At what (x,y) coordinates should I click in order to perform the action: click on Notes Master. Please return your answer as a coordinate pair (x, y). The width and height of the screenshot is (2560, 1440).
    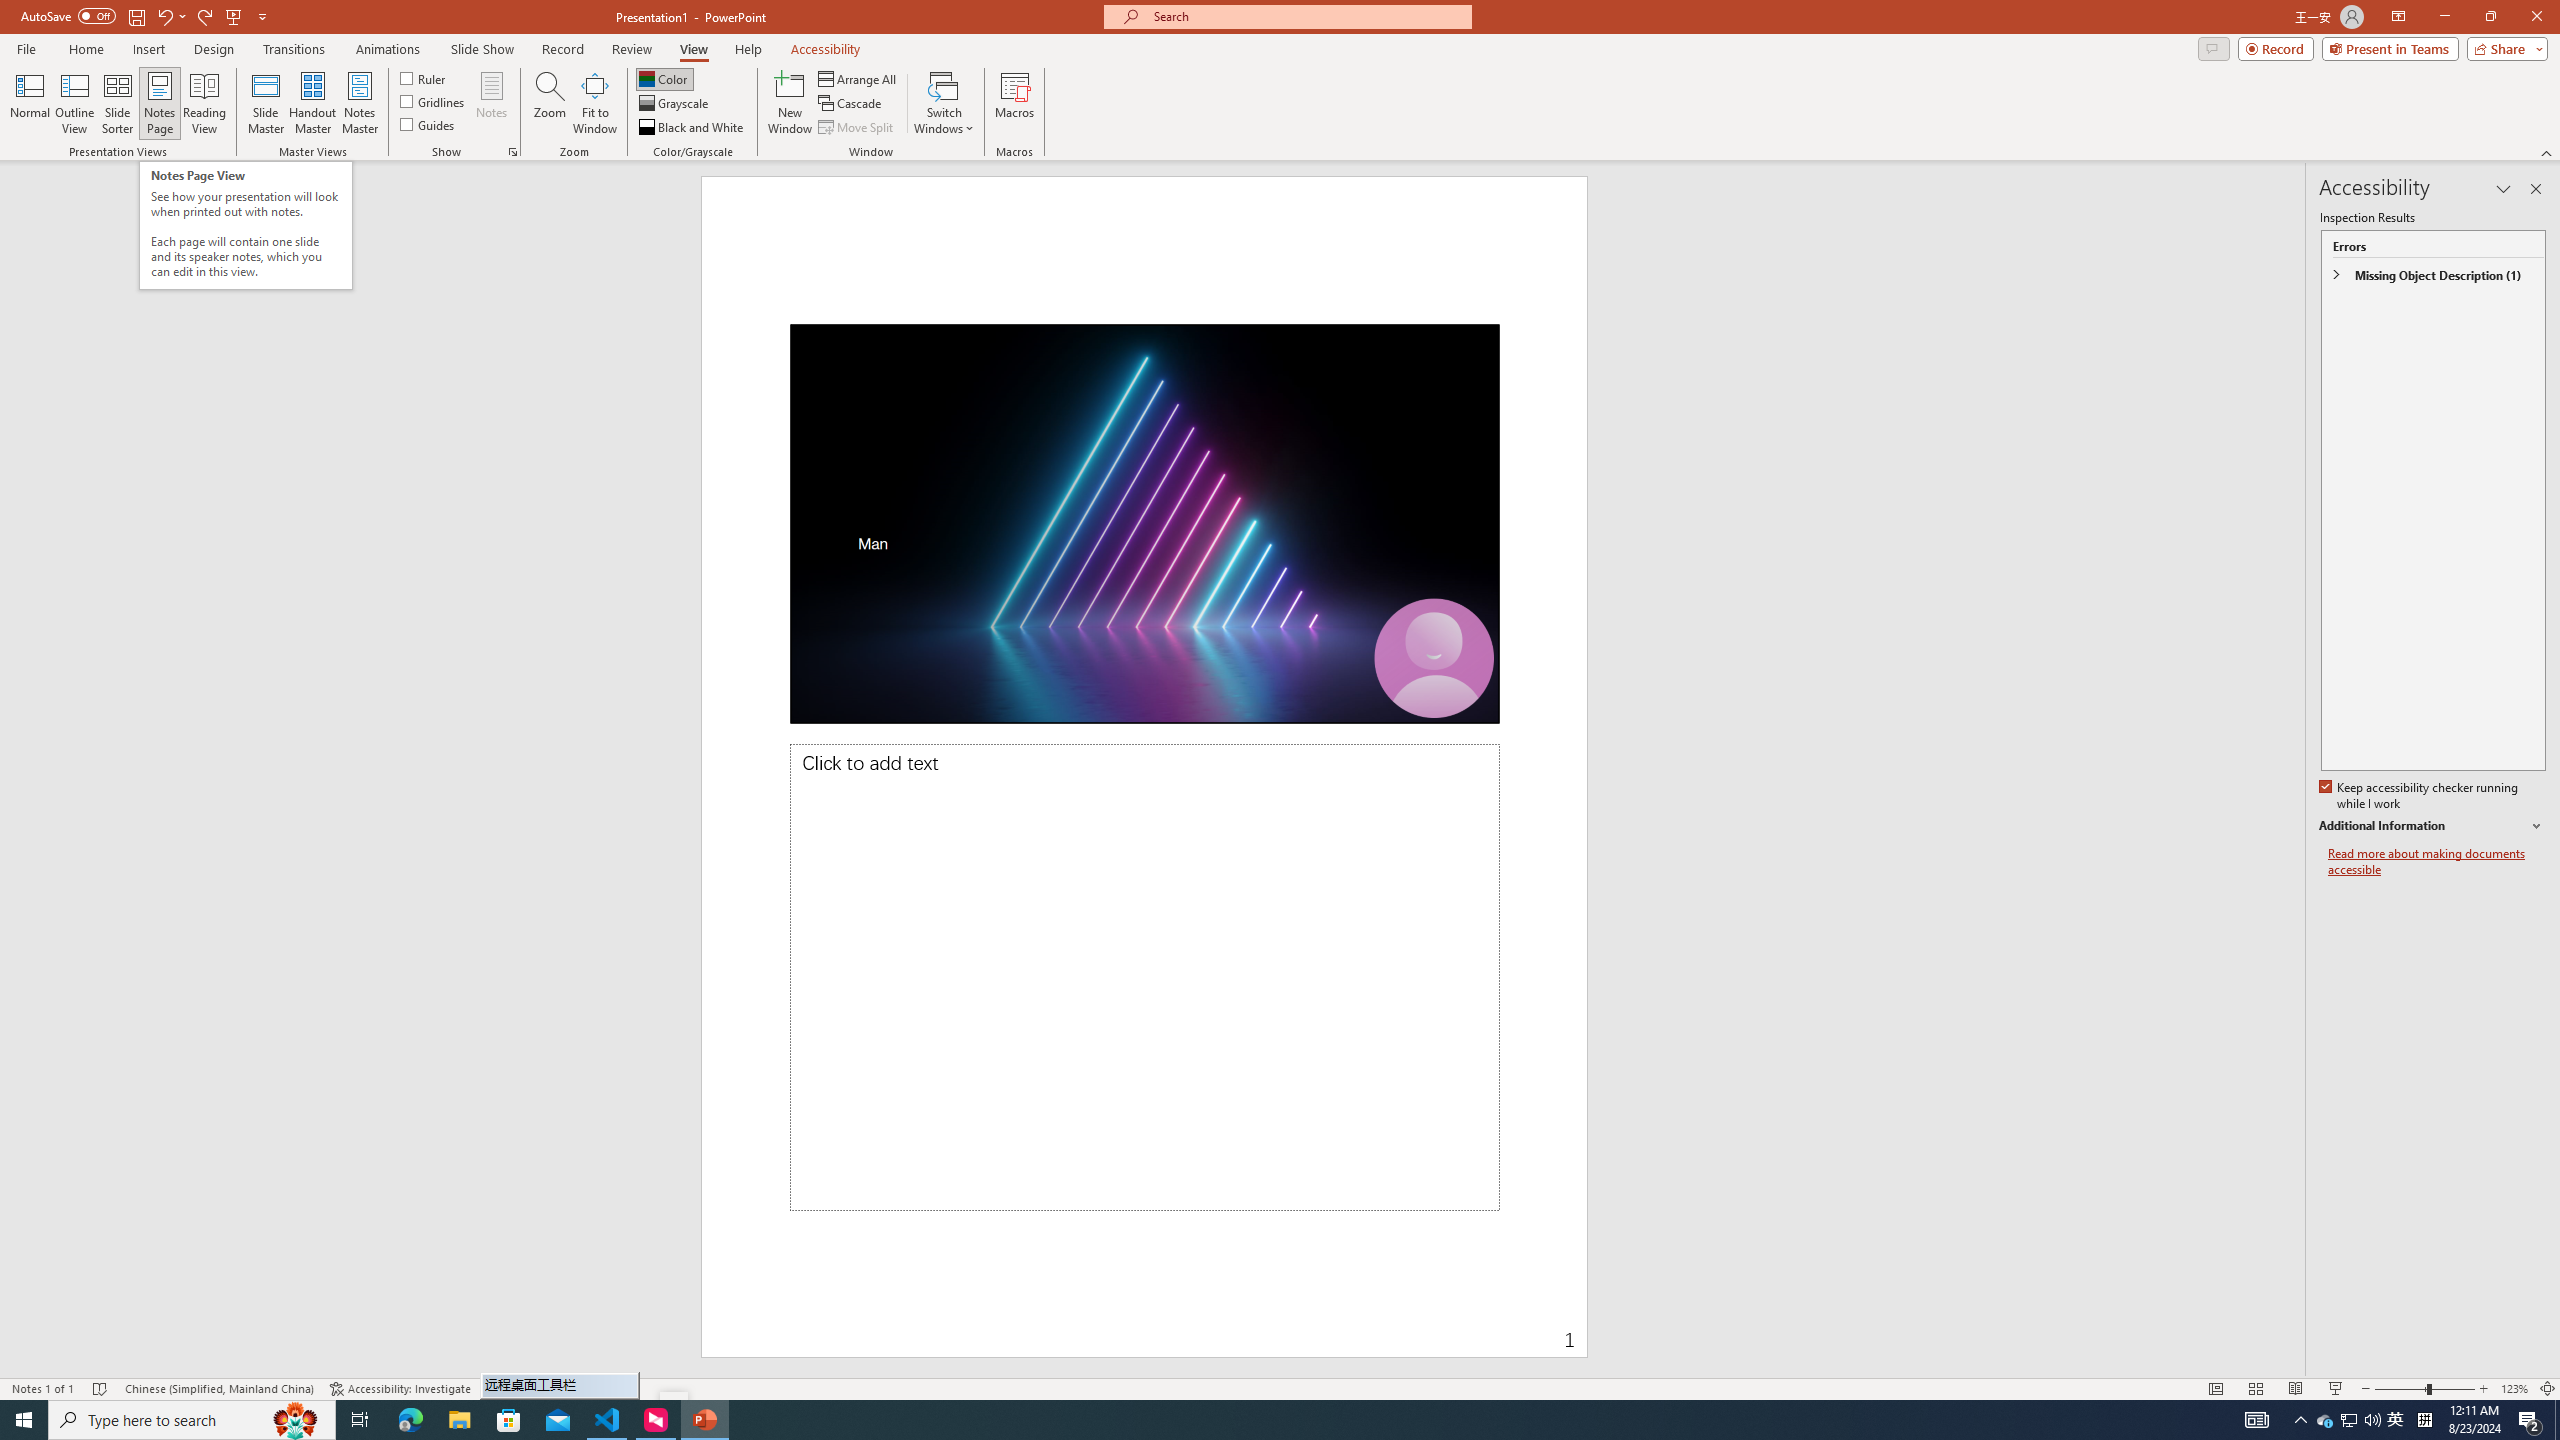
    Looking at the image, I should click on (359, 103).